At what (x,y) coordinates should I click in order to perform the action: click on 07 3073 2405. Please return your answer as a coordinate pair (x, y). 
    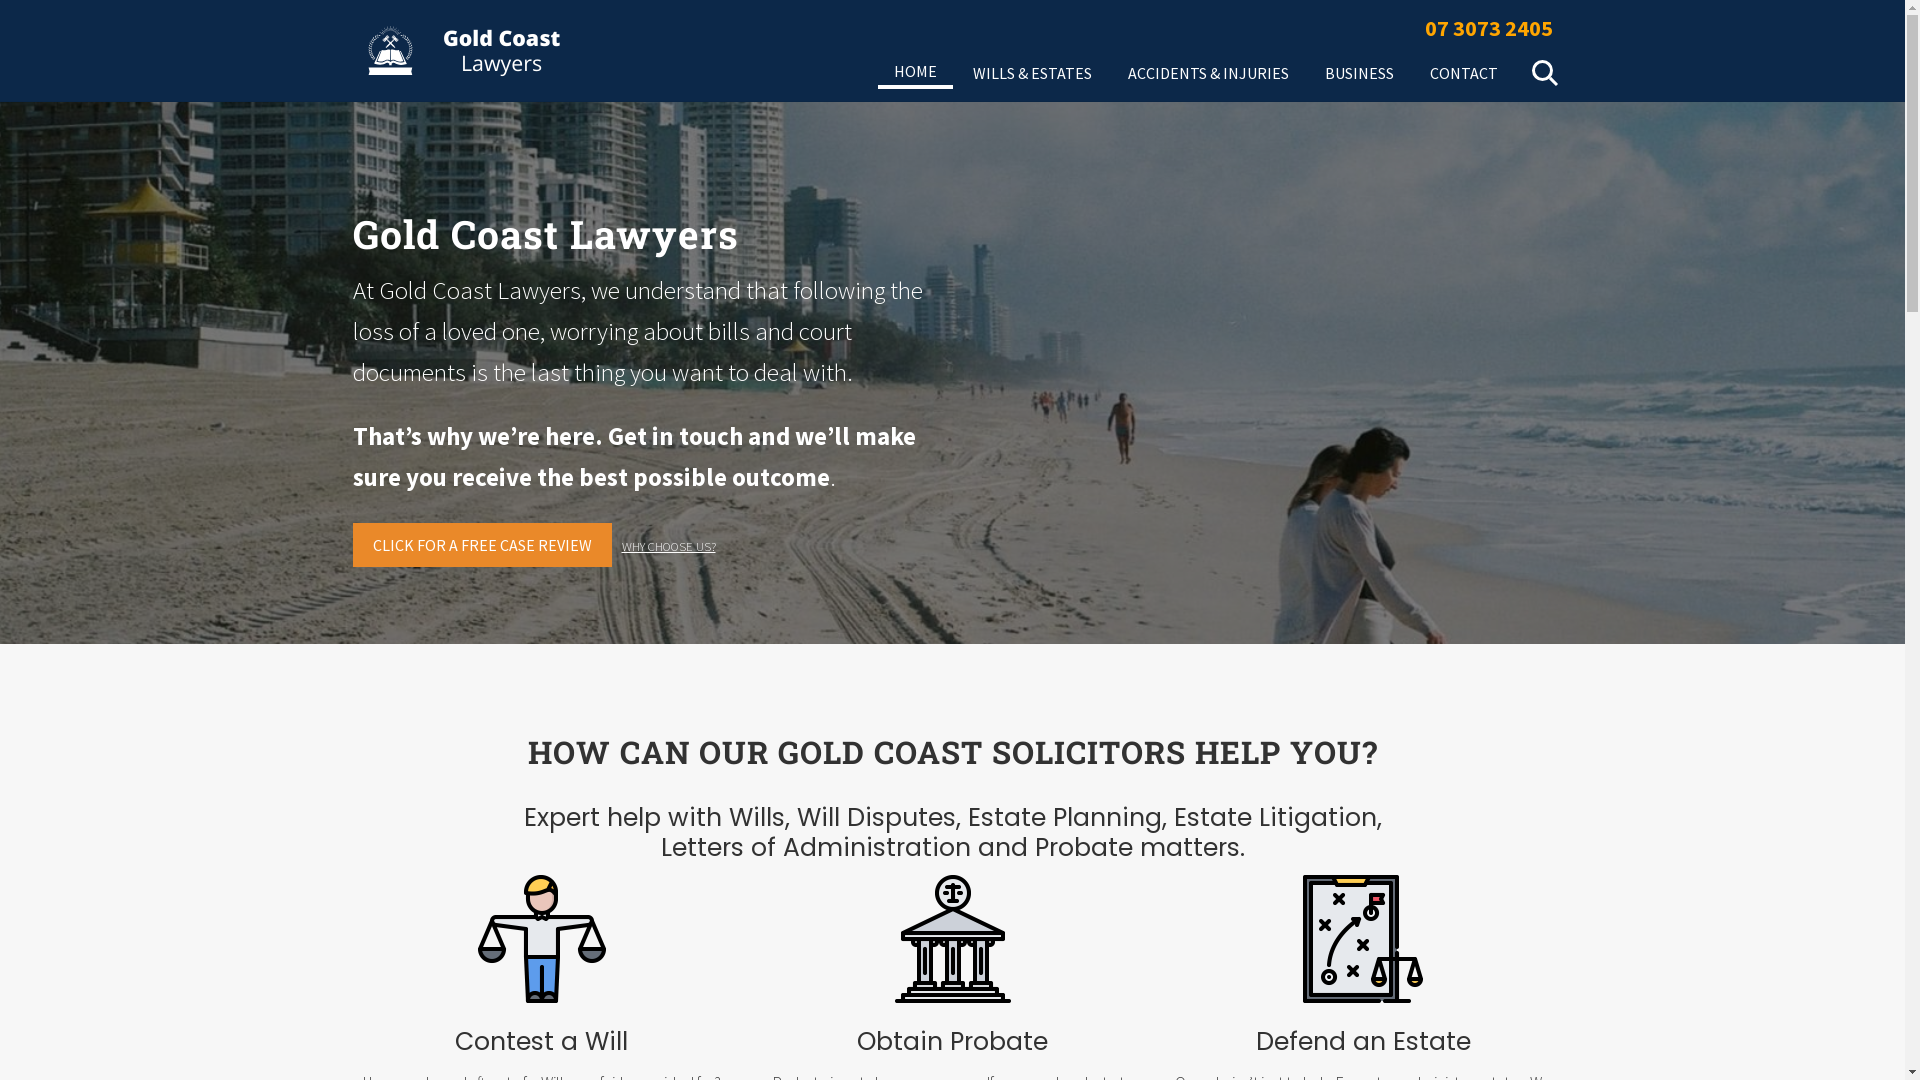
    Looking at the image, I should click on (1488, 28).